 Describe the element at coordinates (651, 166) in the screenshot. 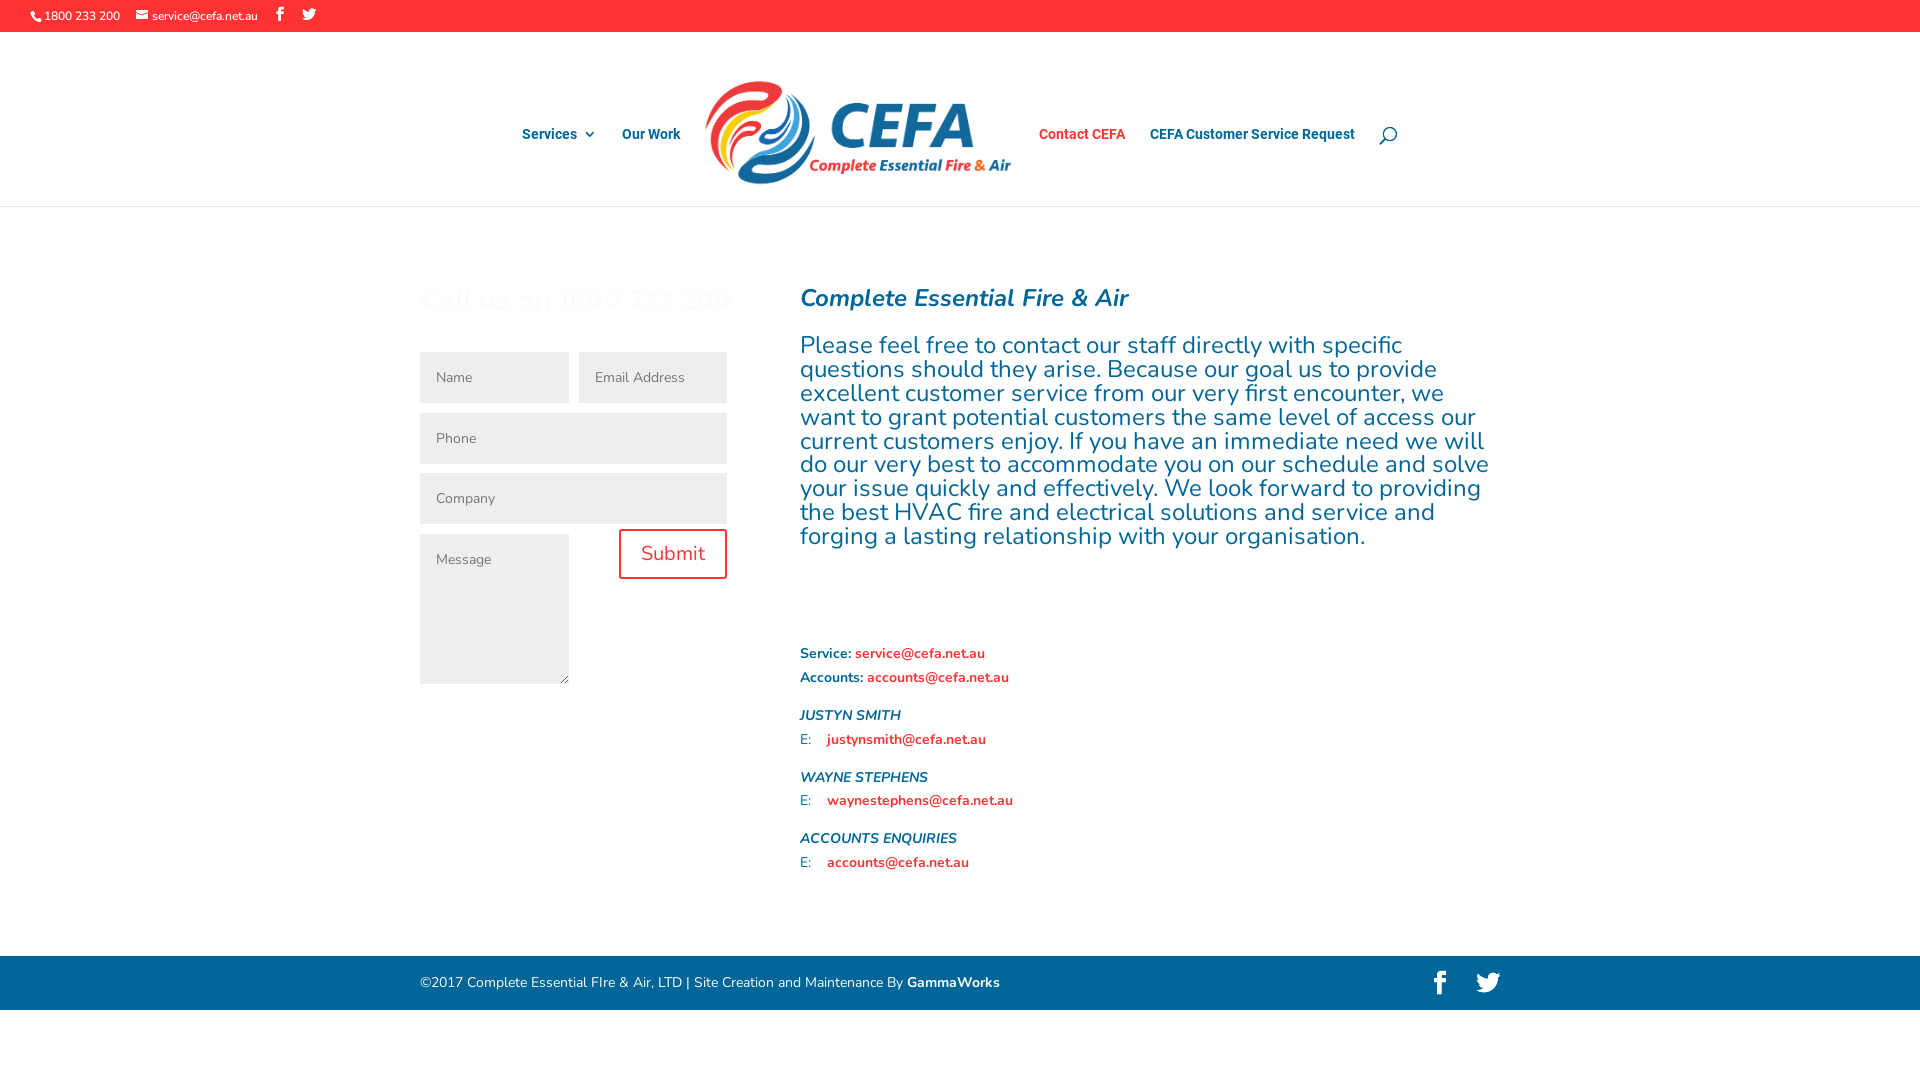

I see `Our Work` at that location.